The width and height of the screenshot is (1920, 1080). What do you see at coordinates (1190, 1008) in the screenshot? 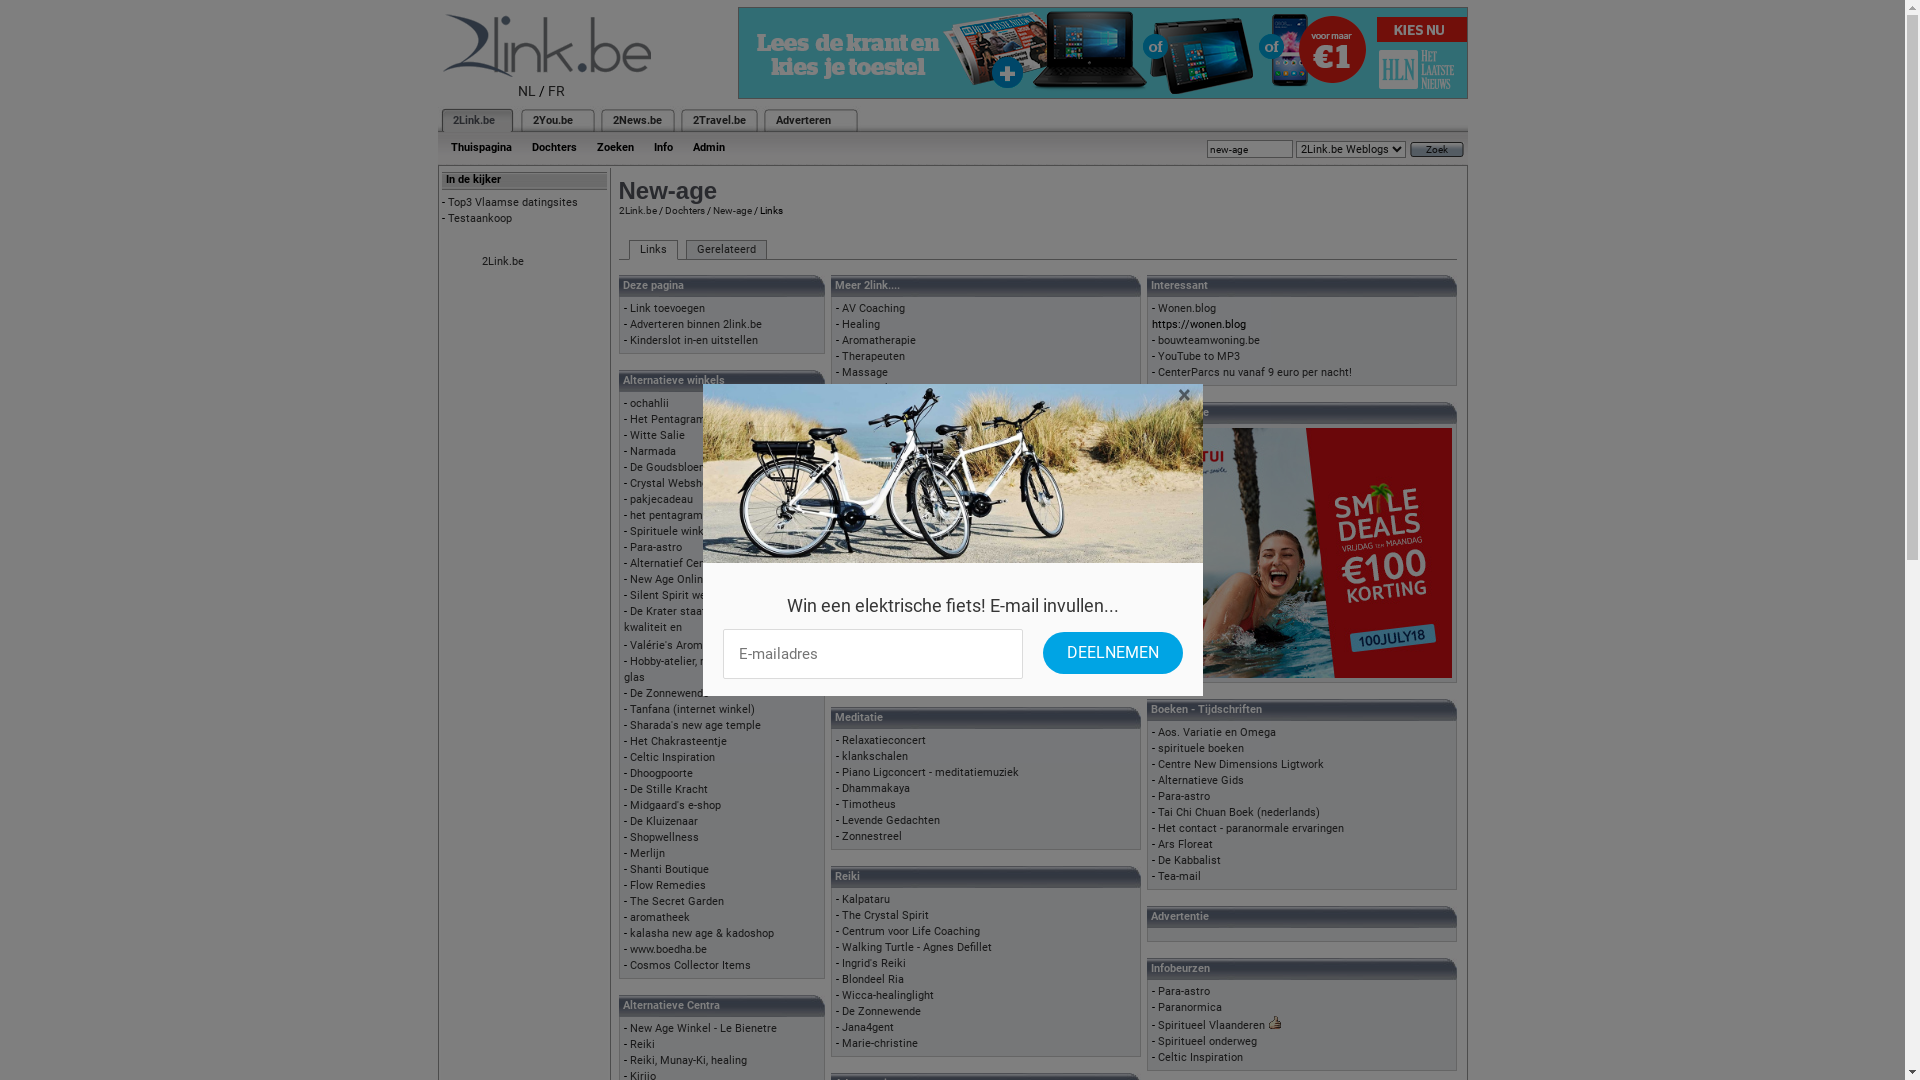
I see `Paranormica` at bounding box center [1190, 1008].